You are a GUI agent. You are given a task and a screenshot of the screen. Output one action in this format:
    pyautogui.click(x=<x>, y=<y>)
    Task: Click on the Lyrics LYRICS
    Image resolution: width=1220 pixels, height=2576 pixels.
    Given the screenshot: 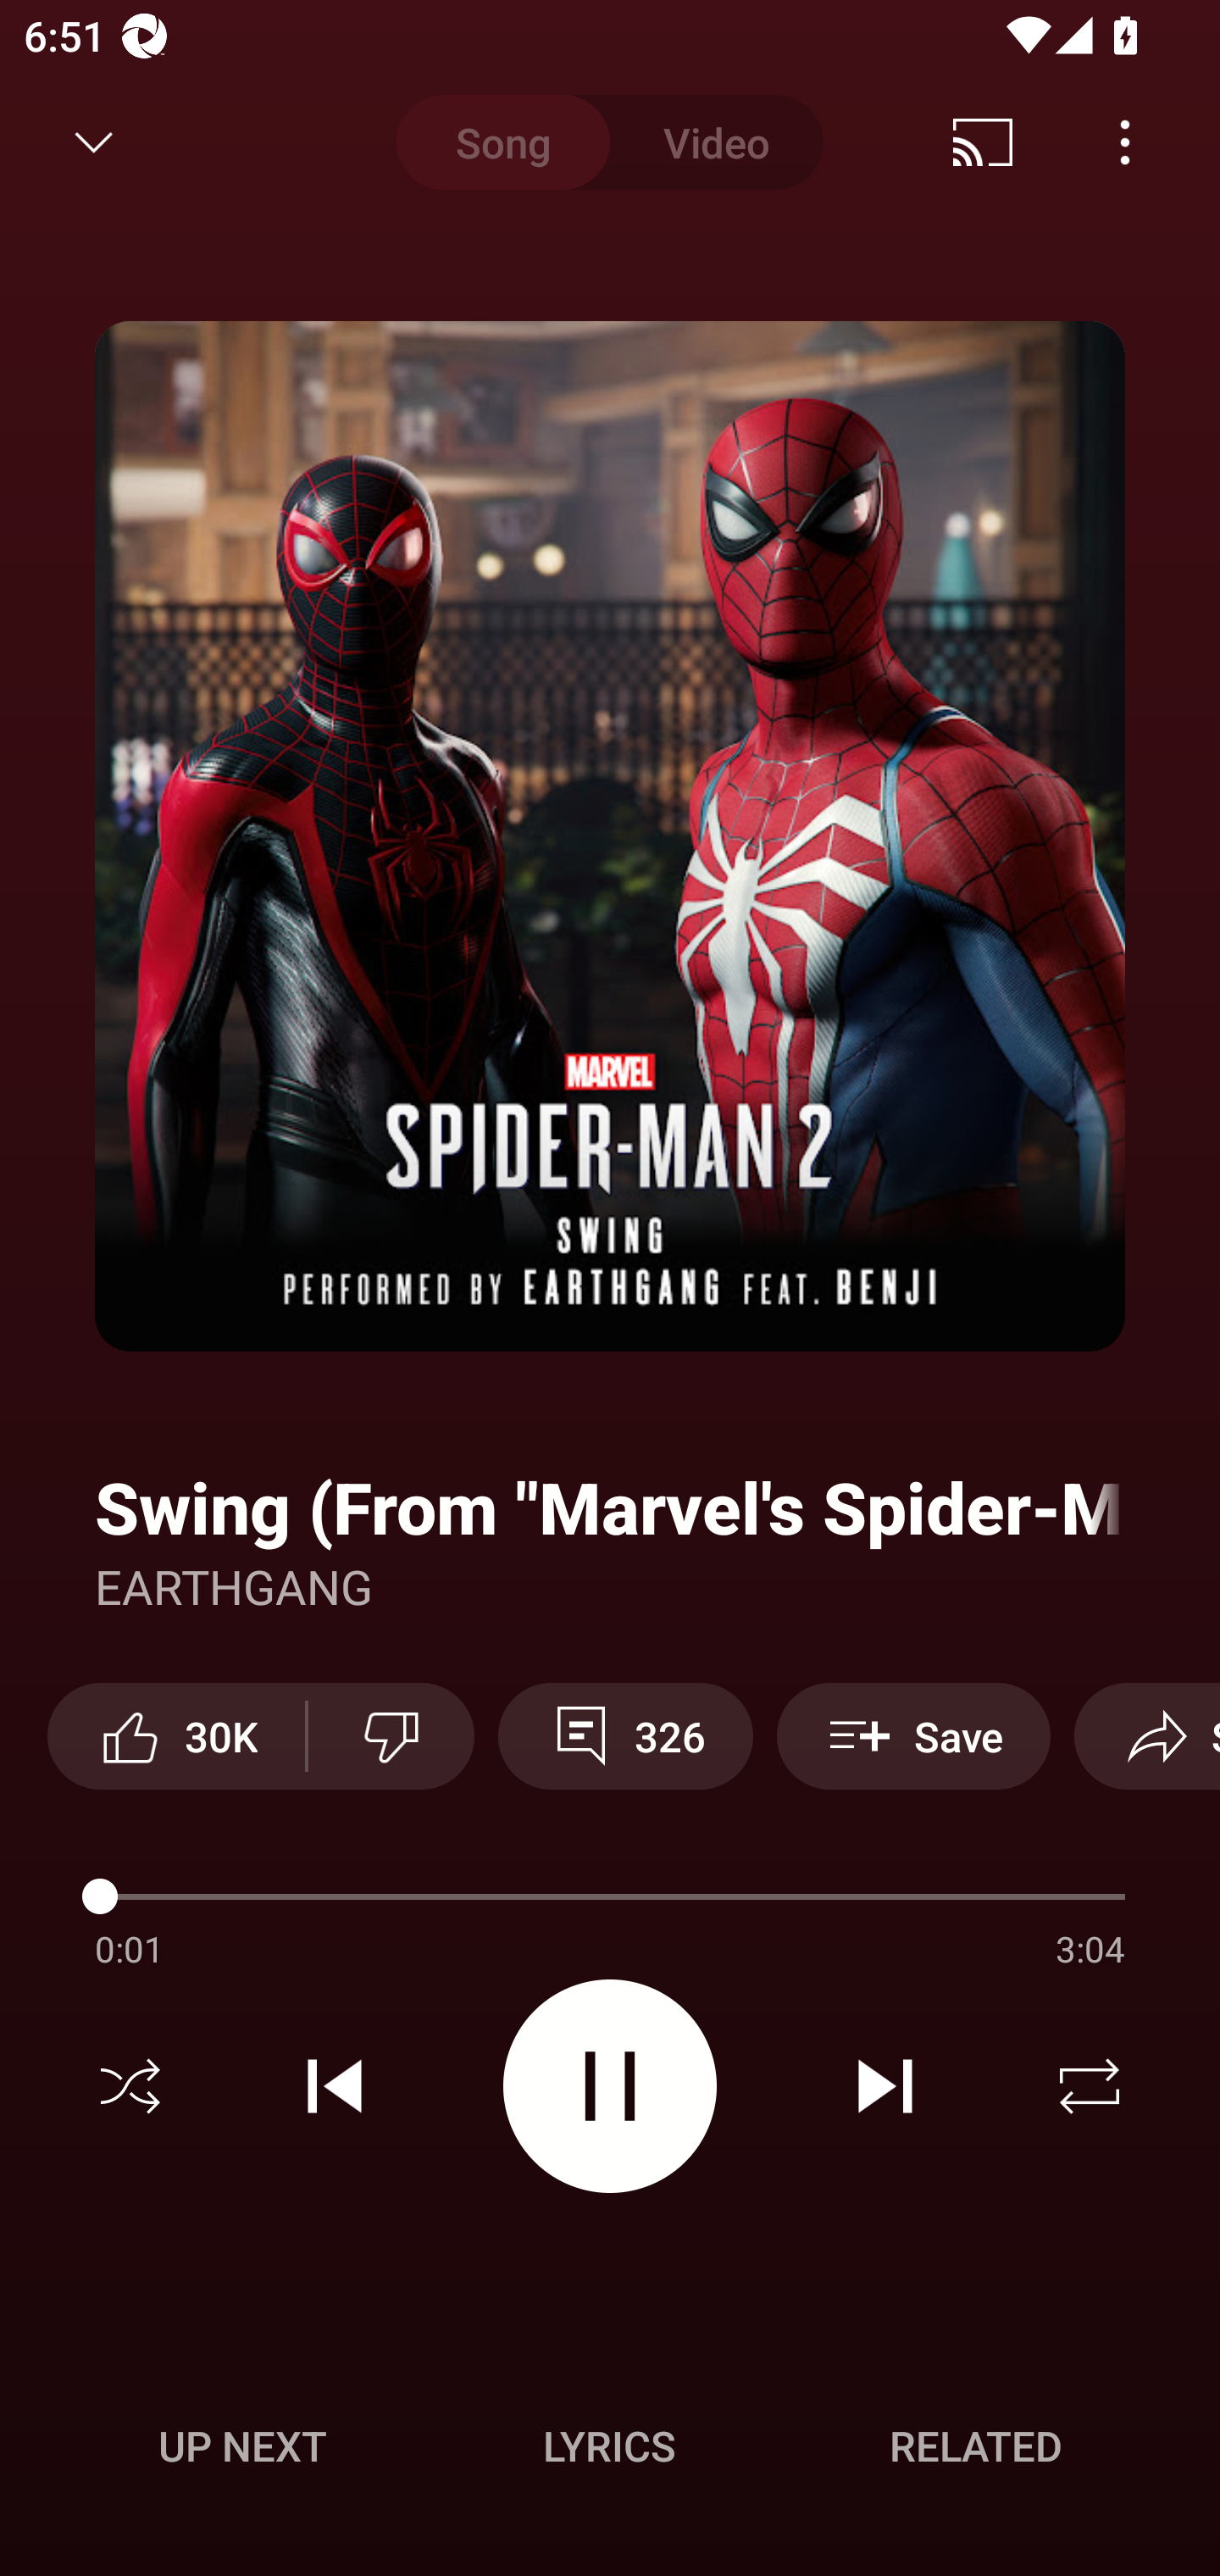 What is the action you would take?
    pyautogui.click(x=609, y=2446)
    